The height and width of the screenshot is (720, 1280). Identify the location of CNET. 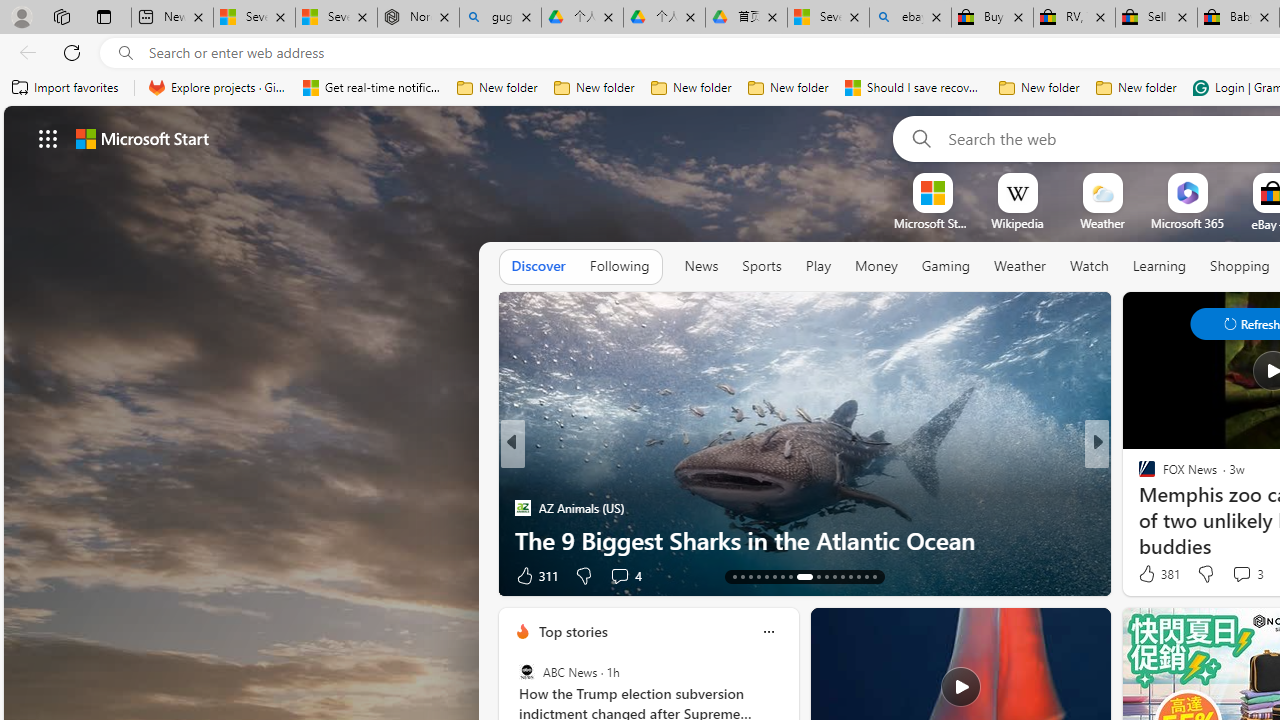
(1138, 508).